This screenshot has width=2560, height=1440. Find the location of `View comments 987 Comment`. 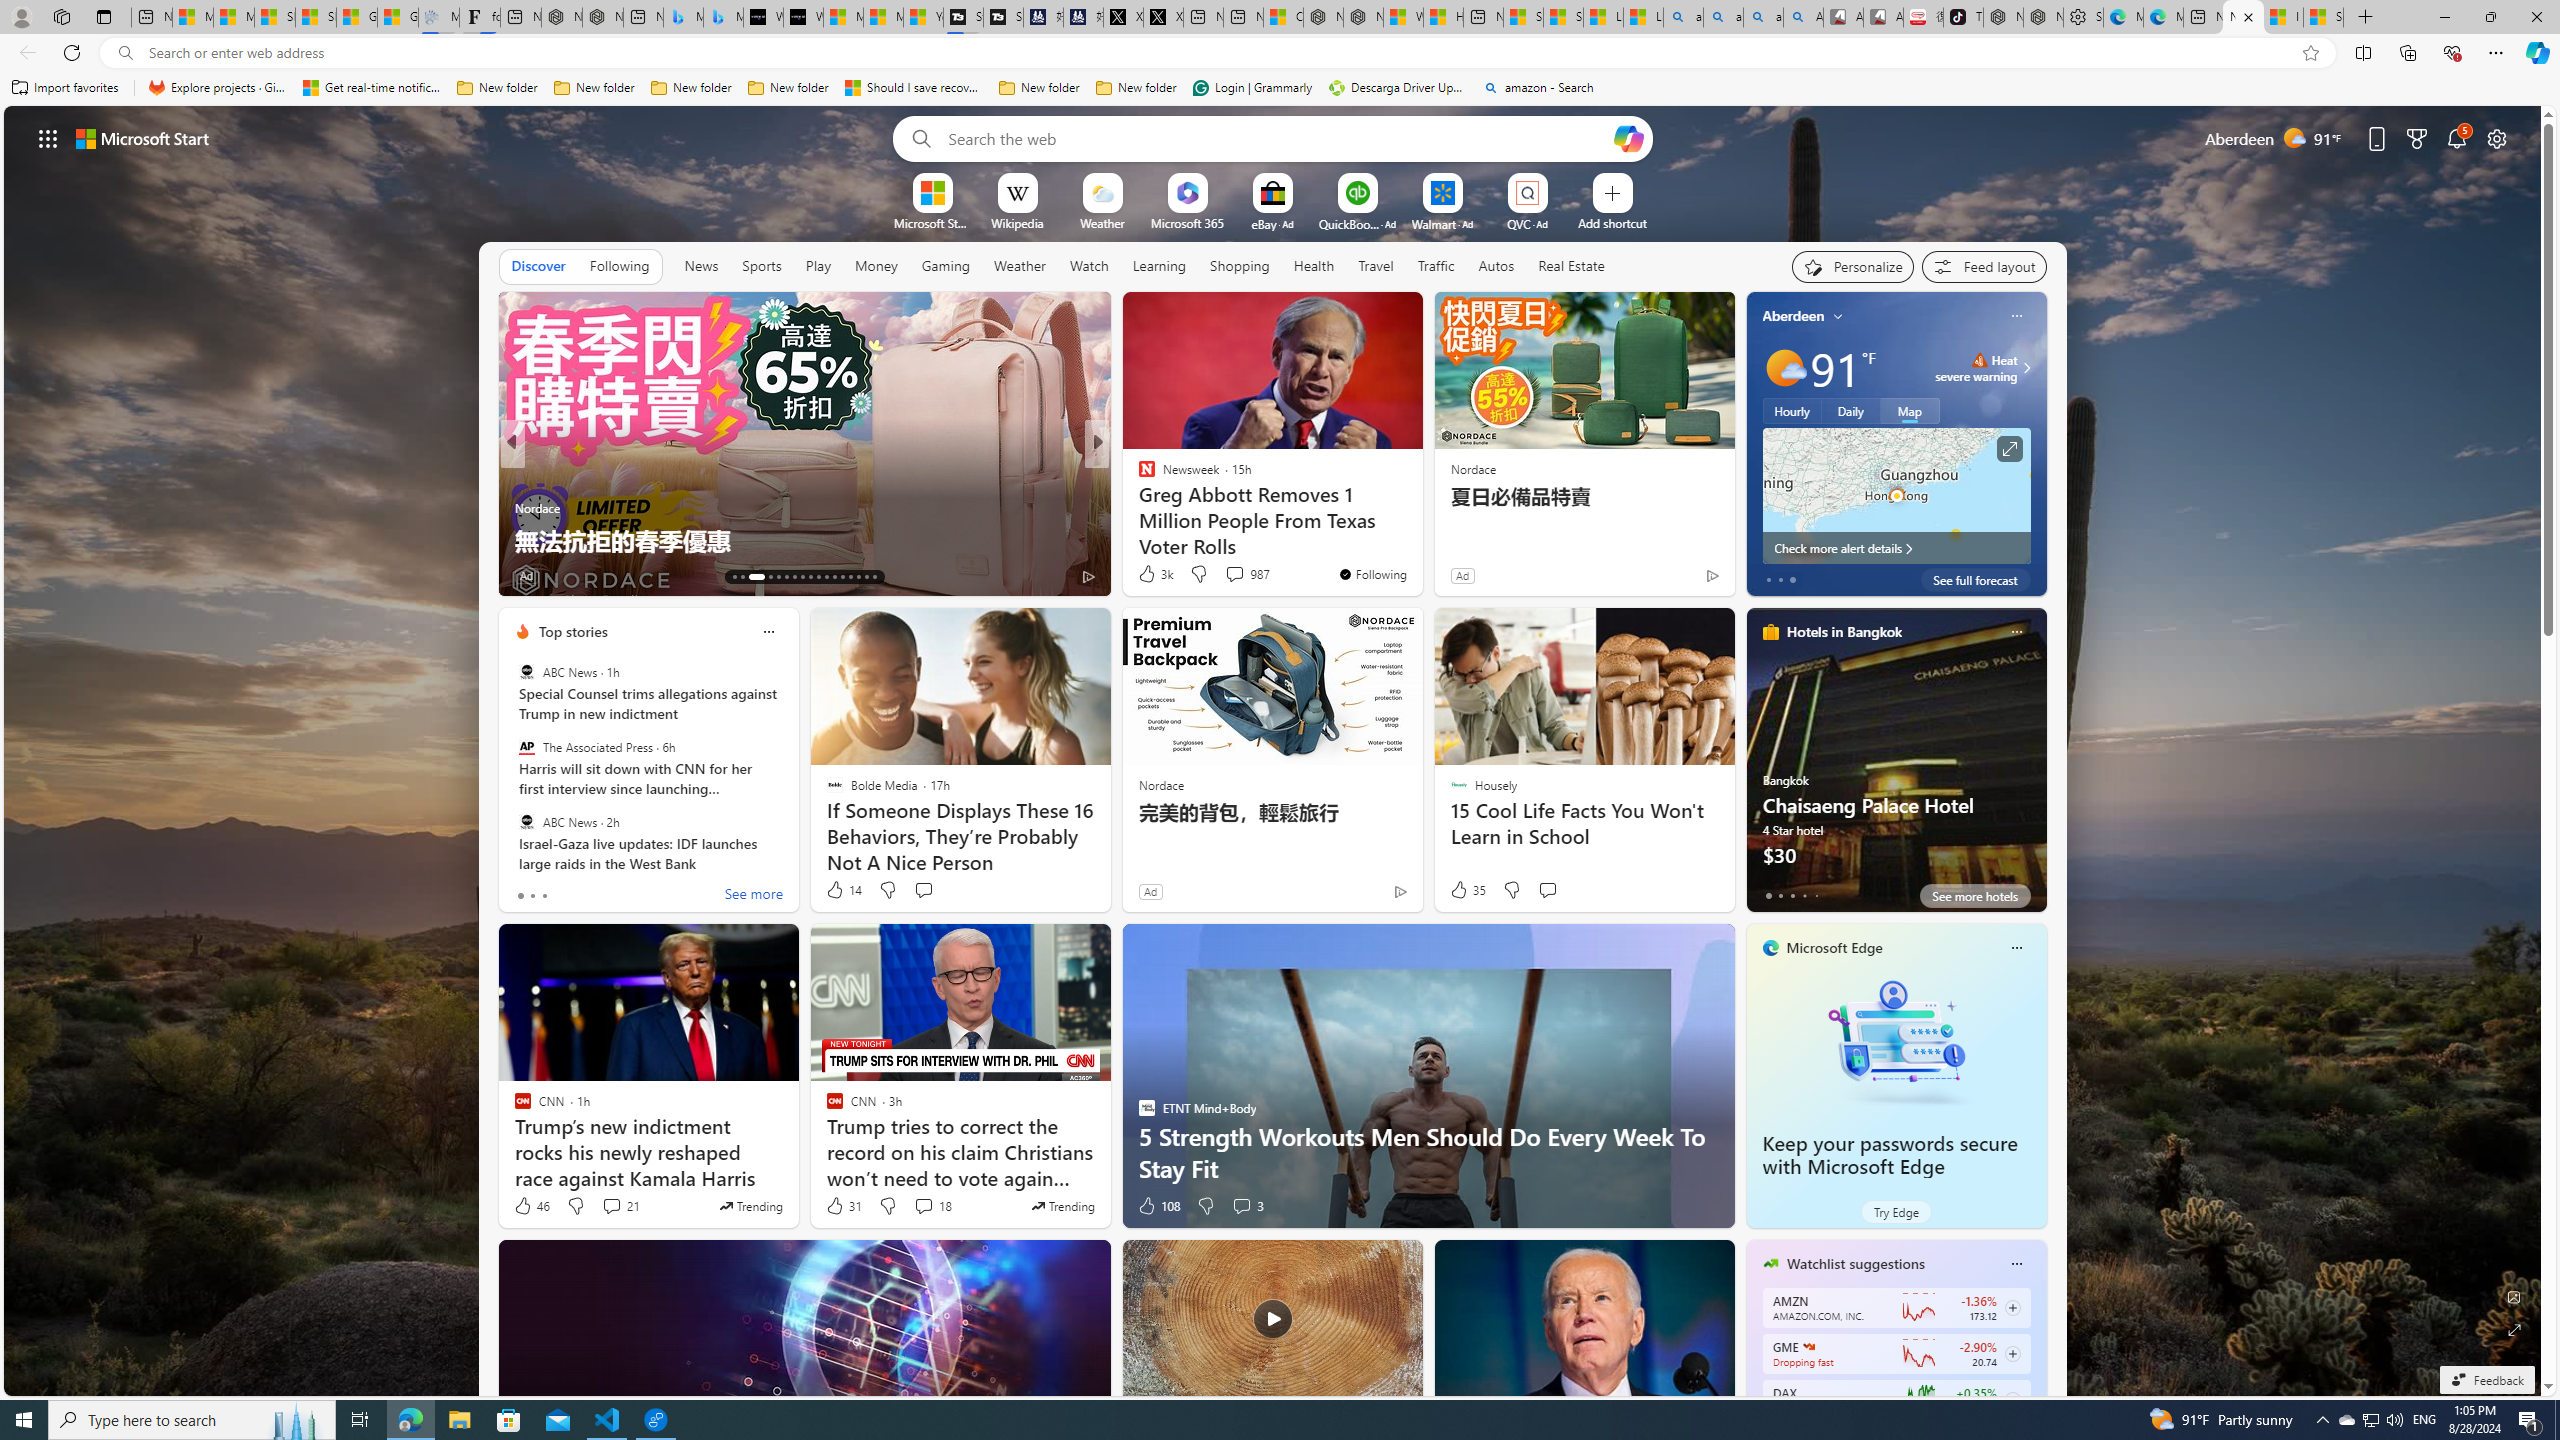

View comments 987 Comment is located at coordinates (1234, 574).